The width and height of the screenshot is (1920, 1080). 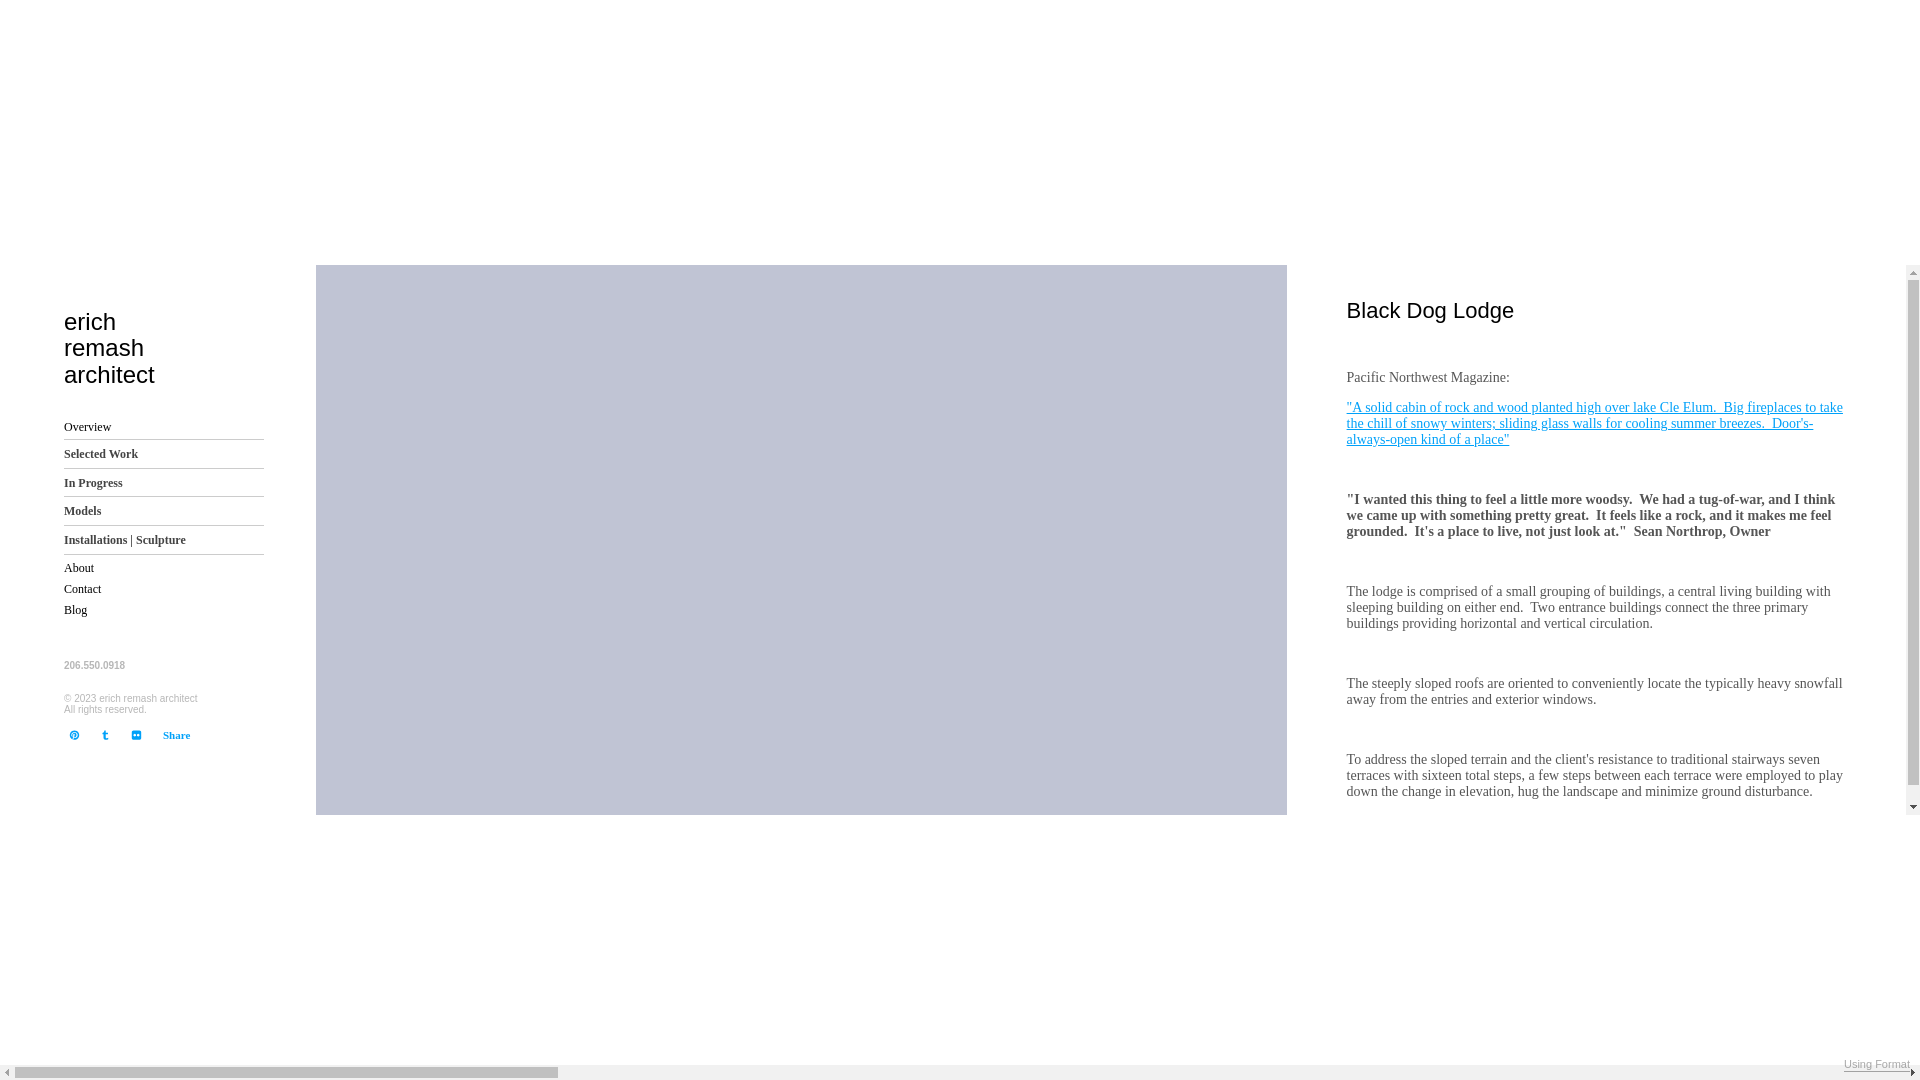 What do you see at coordinates (136, 735) in the screenshot?
I see `Blog` at bounding box center [136, 735].